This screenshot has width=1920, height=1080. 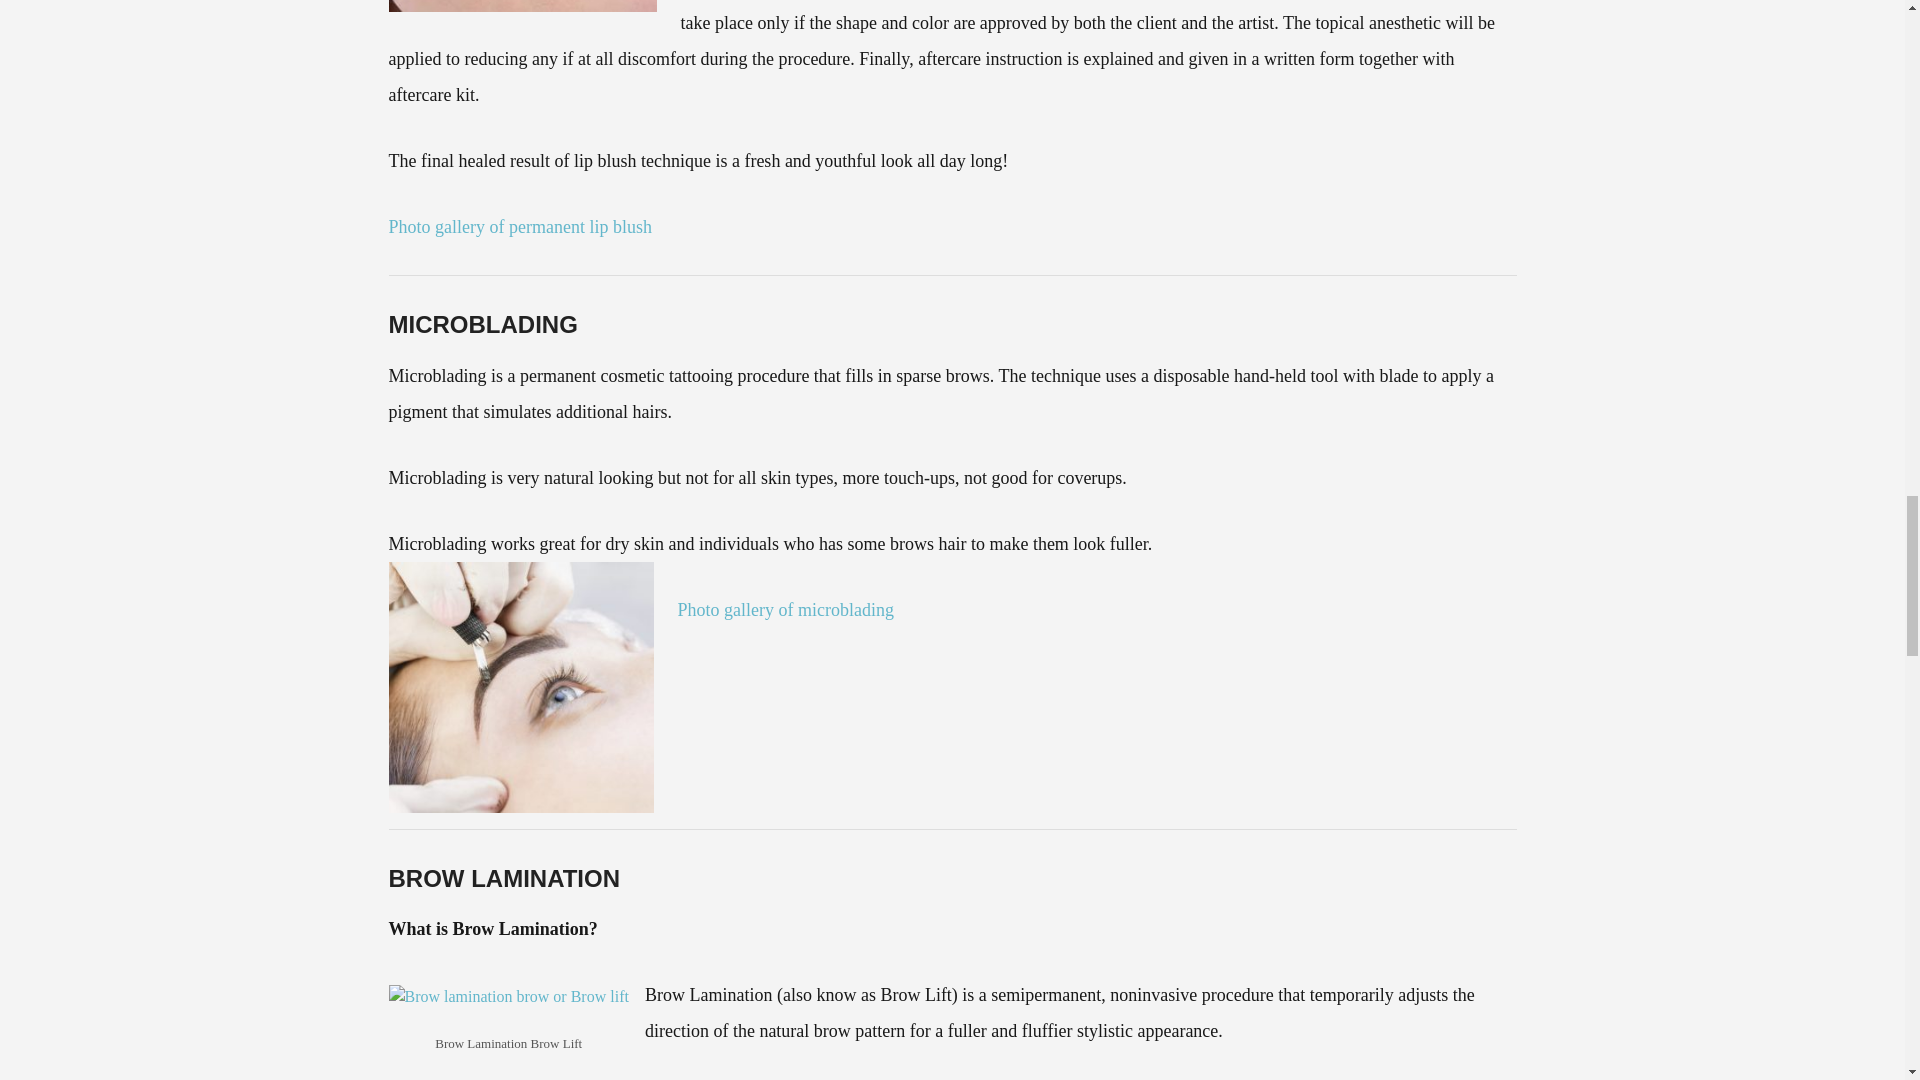 I want to click on Photo gallery of permanent lip blush, so click(x=518, y=226).